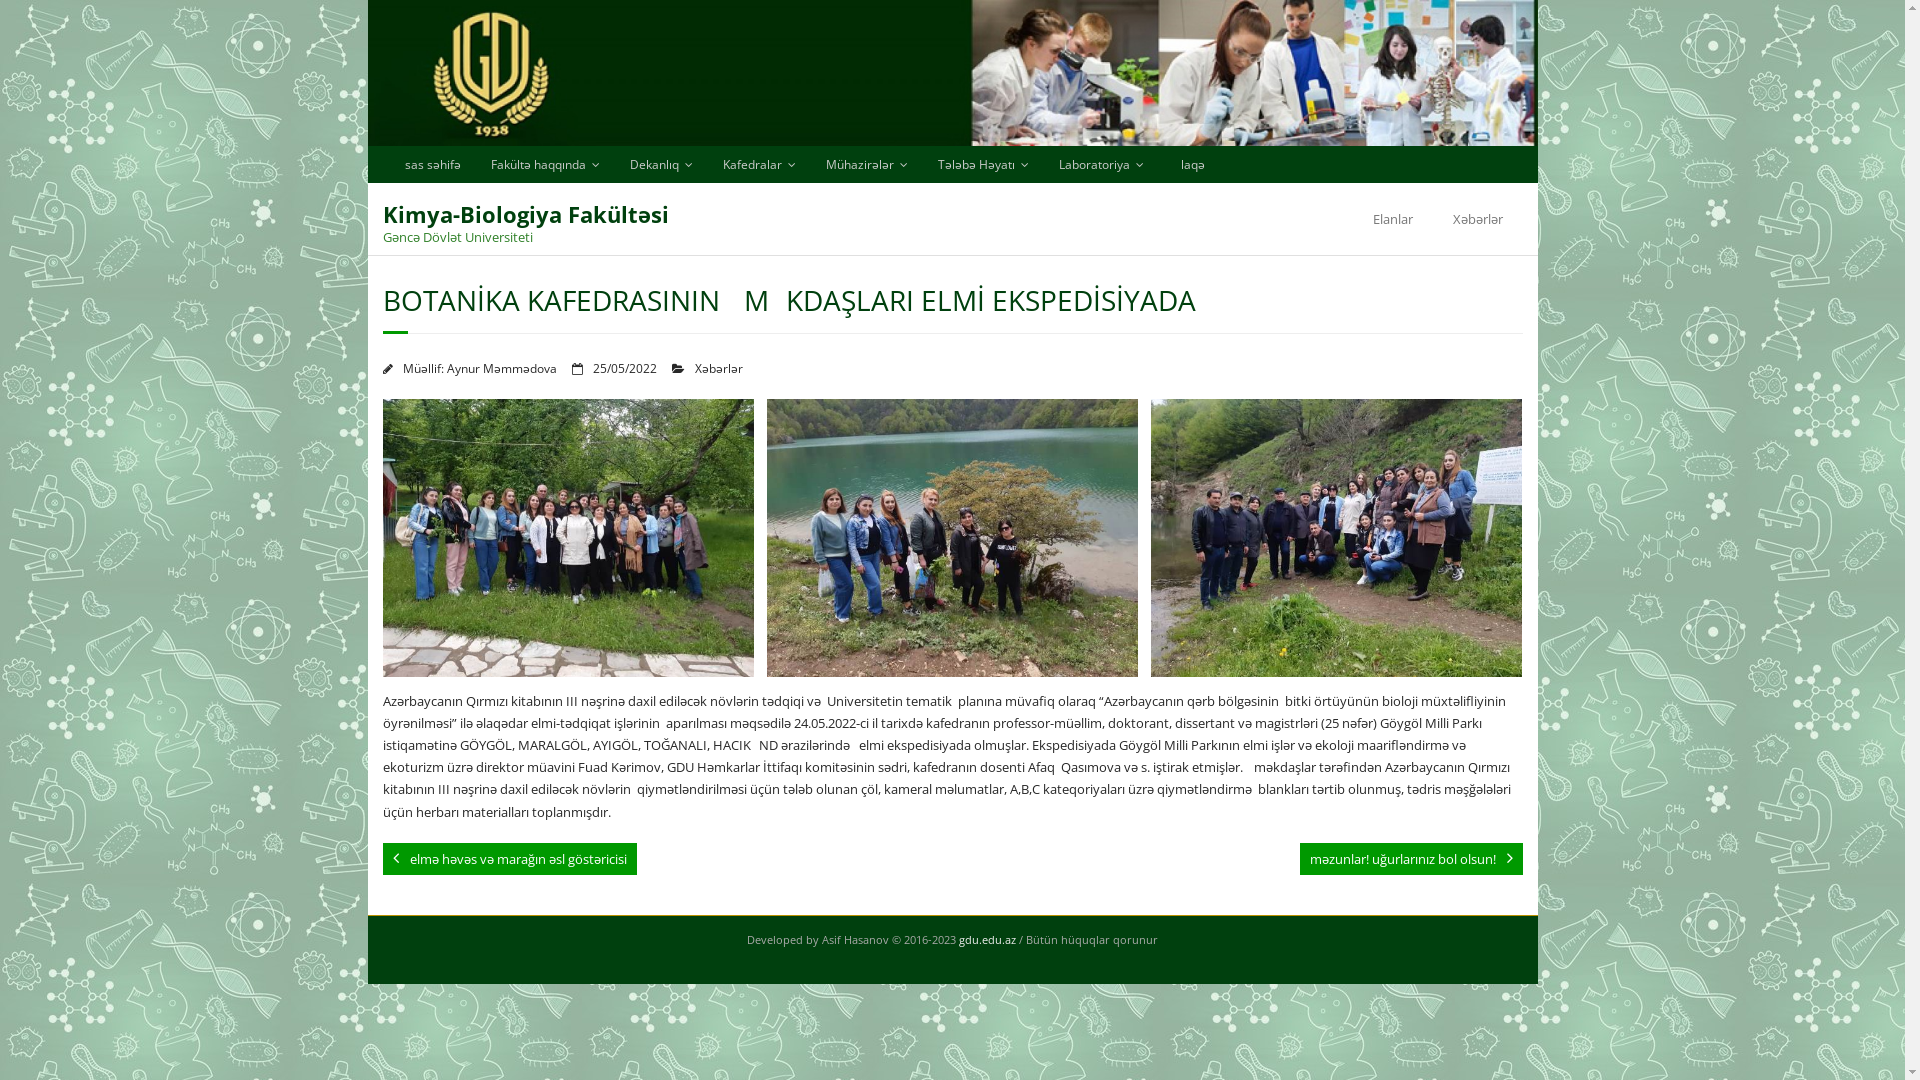  I want to click on 25/05/2022, so click(624, 368).